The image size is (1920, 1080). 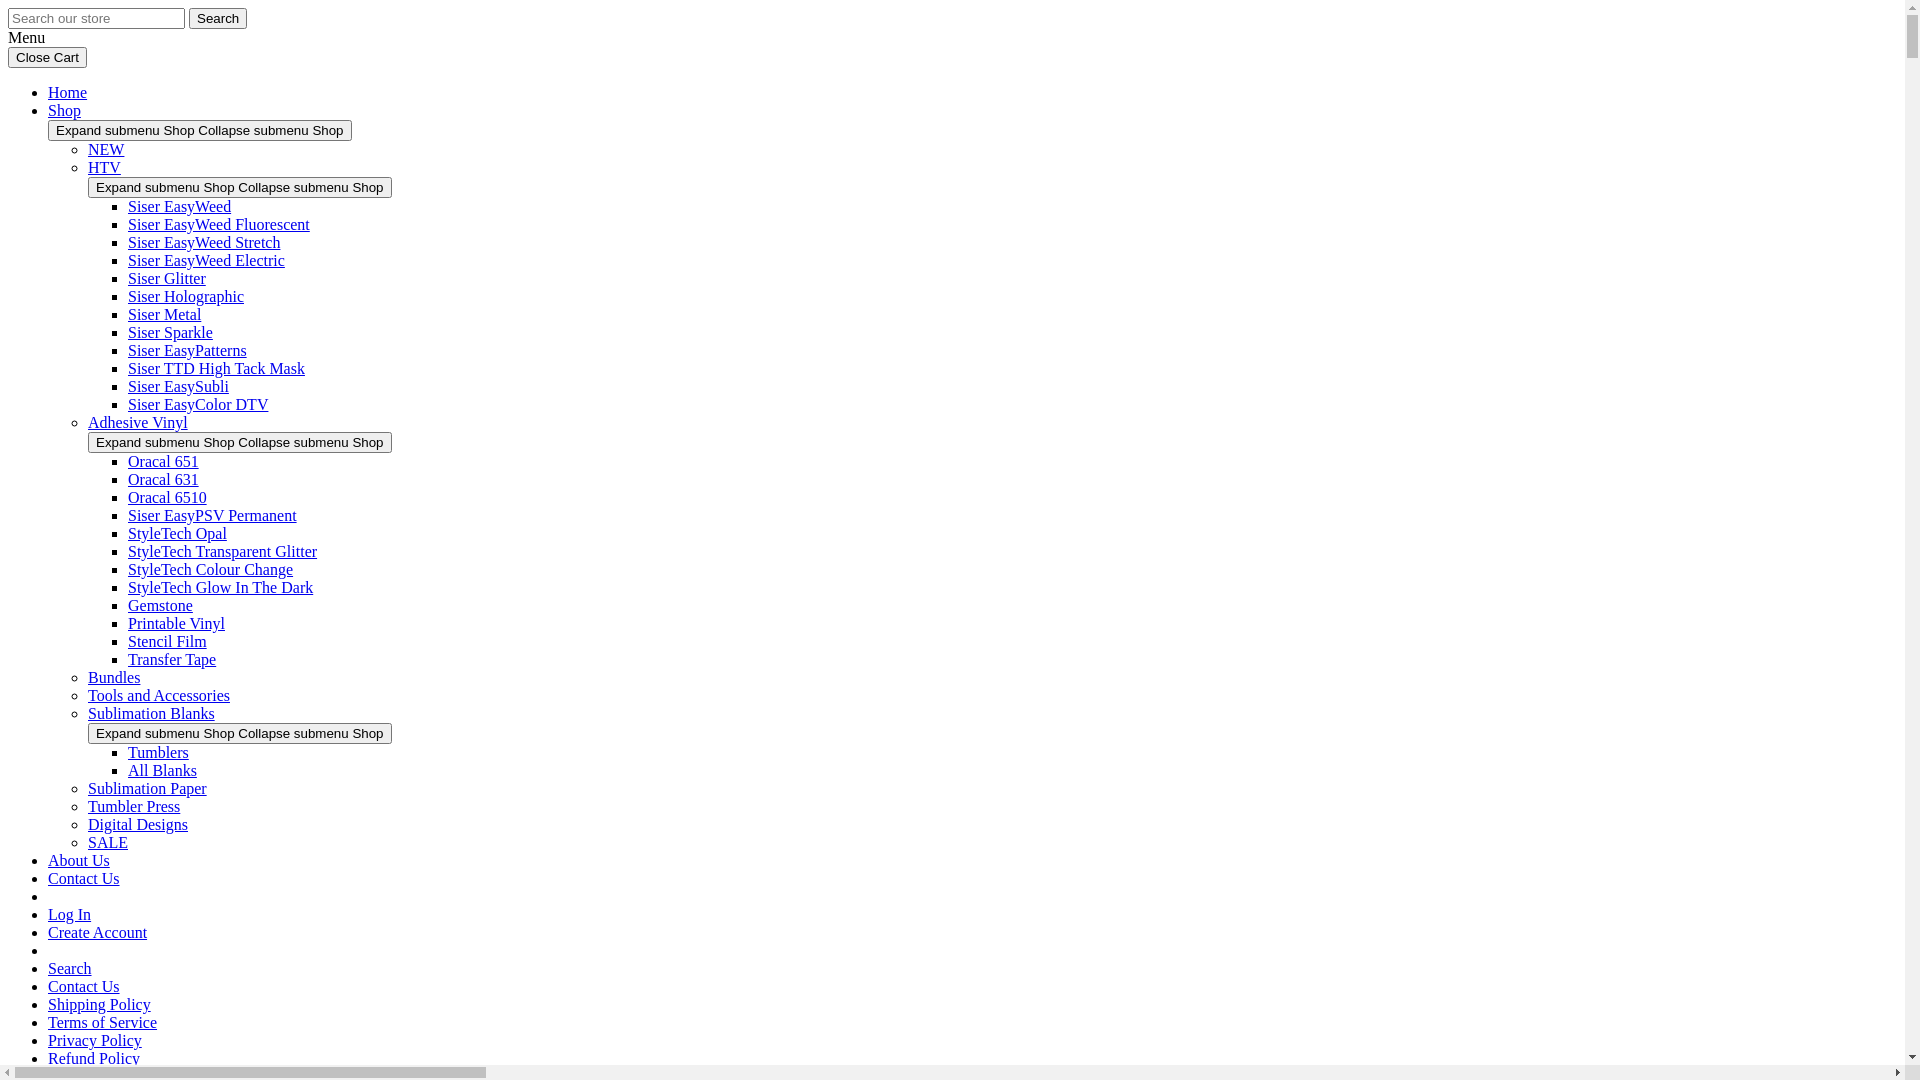 I want to click on Close Cart, so click(x=48, y=58).